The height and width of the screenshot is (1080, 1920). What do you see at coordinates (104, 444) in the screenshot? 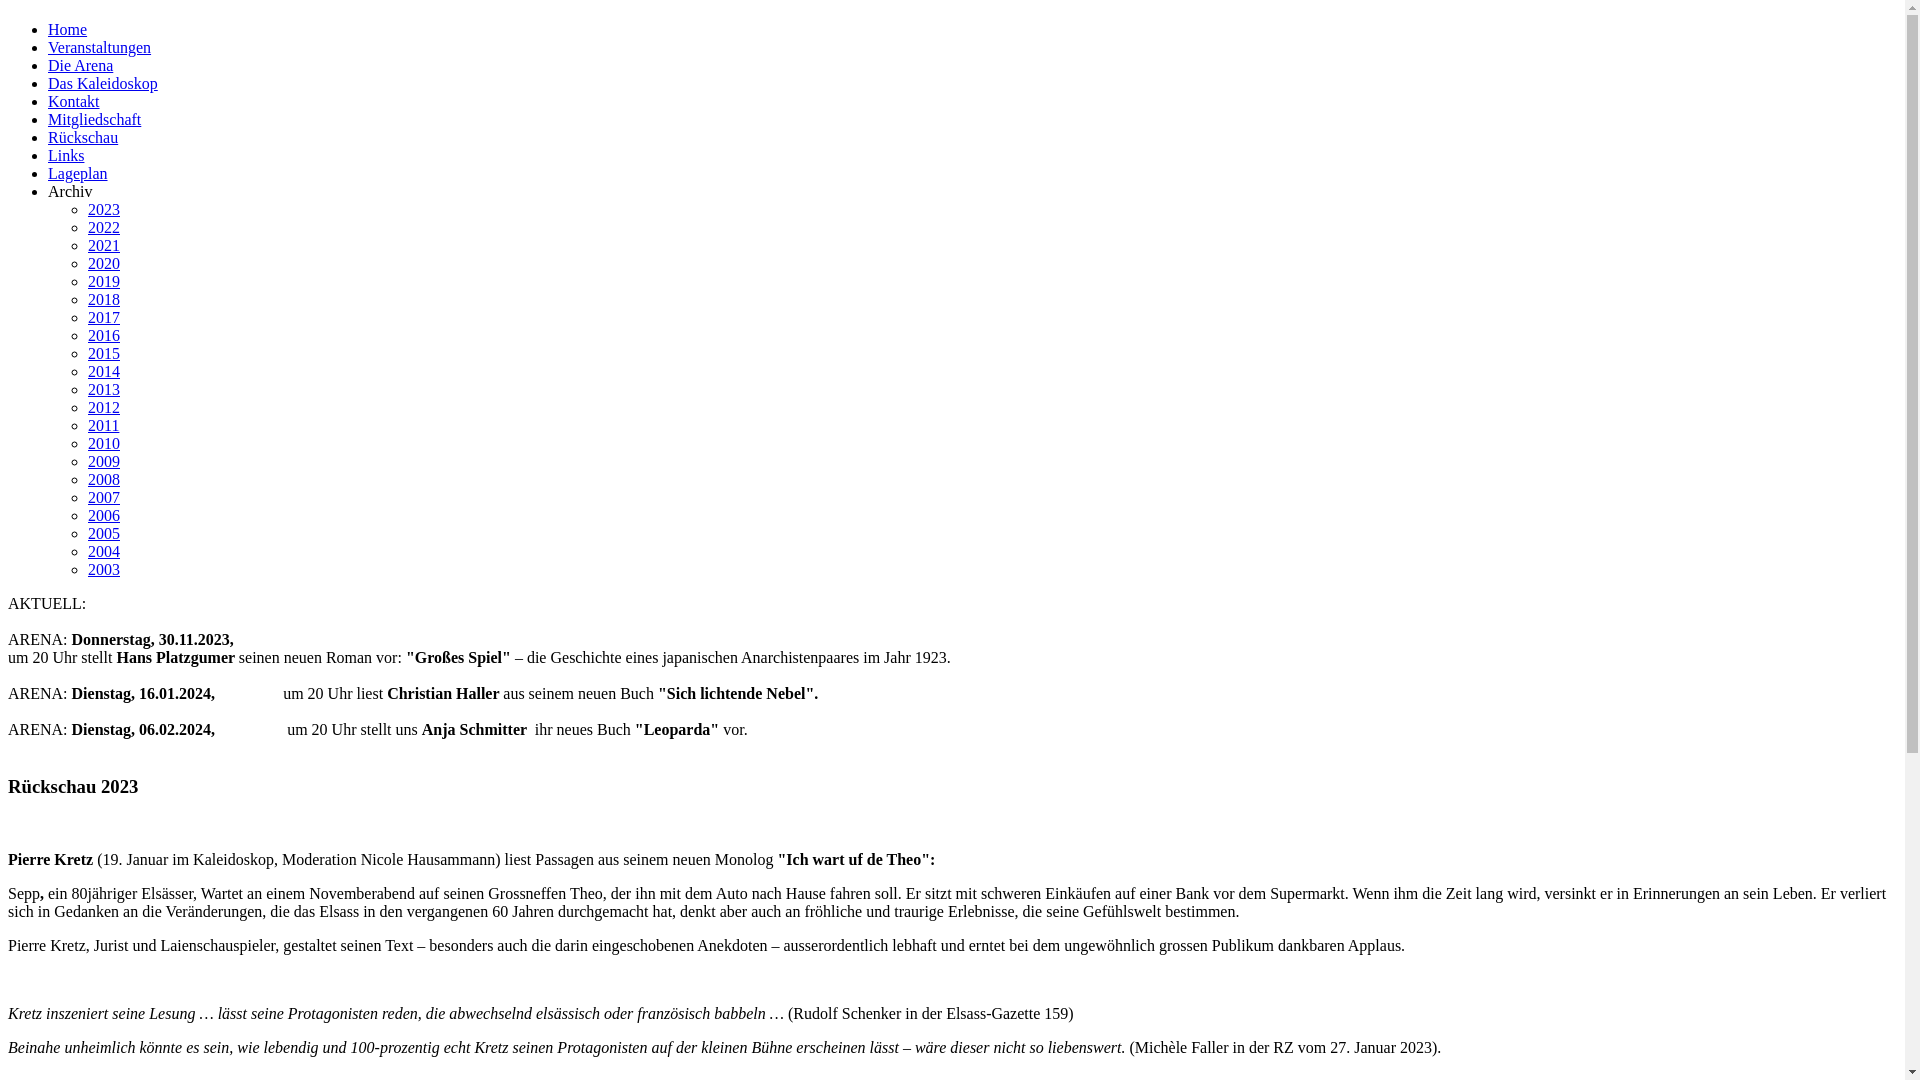
I see `2010` at bounding box center [104, 444].